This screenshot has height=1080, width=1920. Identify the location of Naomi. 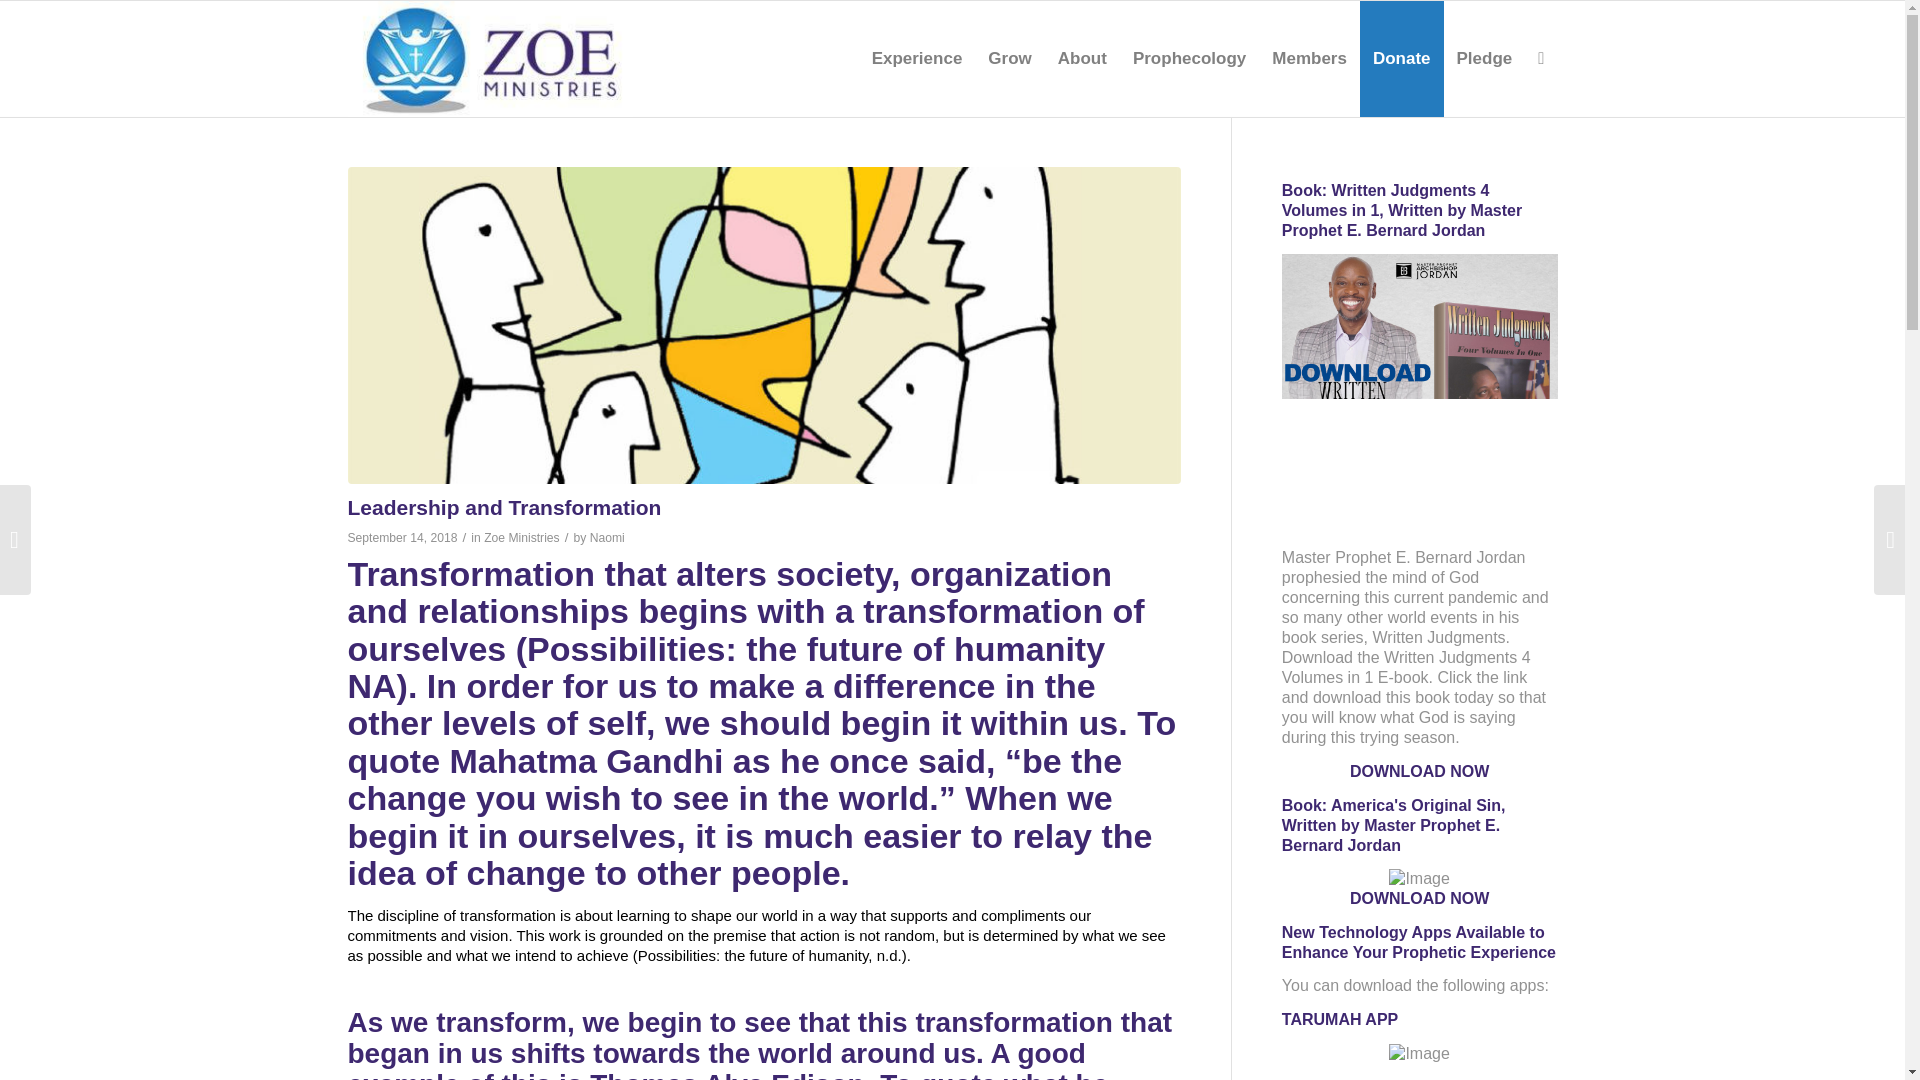
(607, 538).